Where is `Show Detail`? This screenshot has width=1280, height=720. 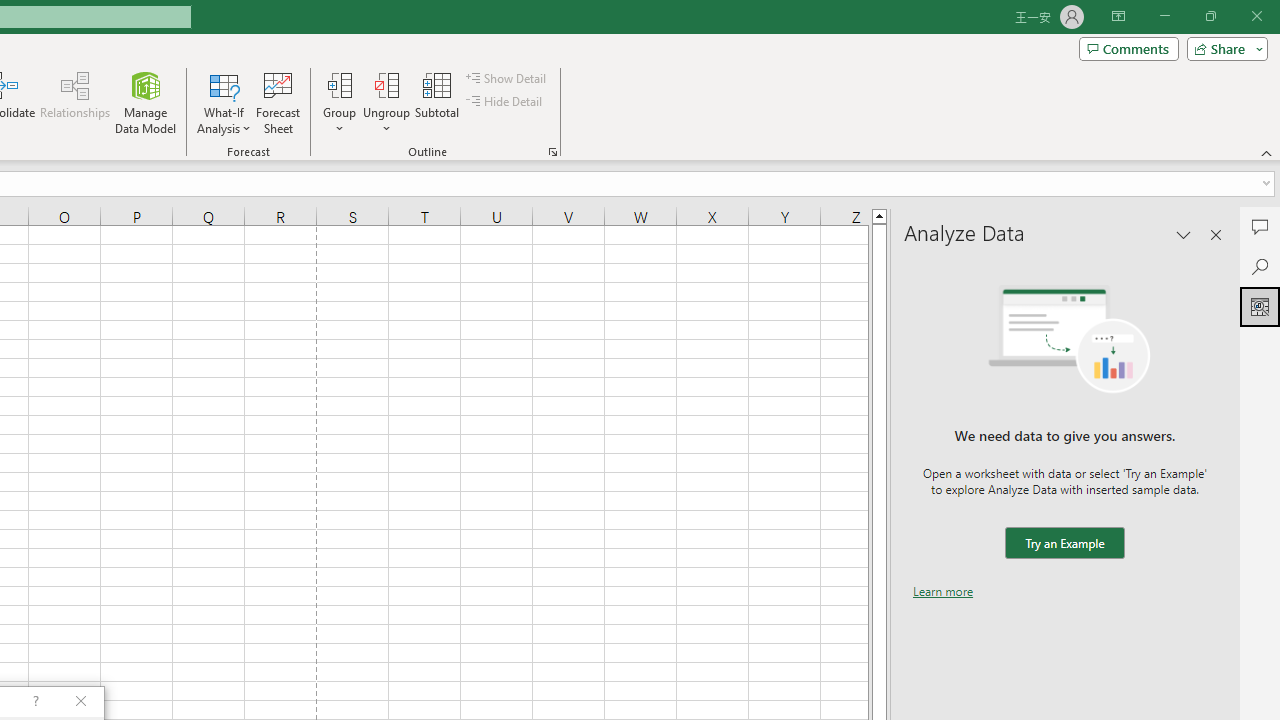 Show Detail is located at coordinates (507, 78).